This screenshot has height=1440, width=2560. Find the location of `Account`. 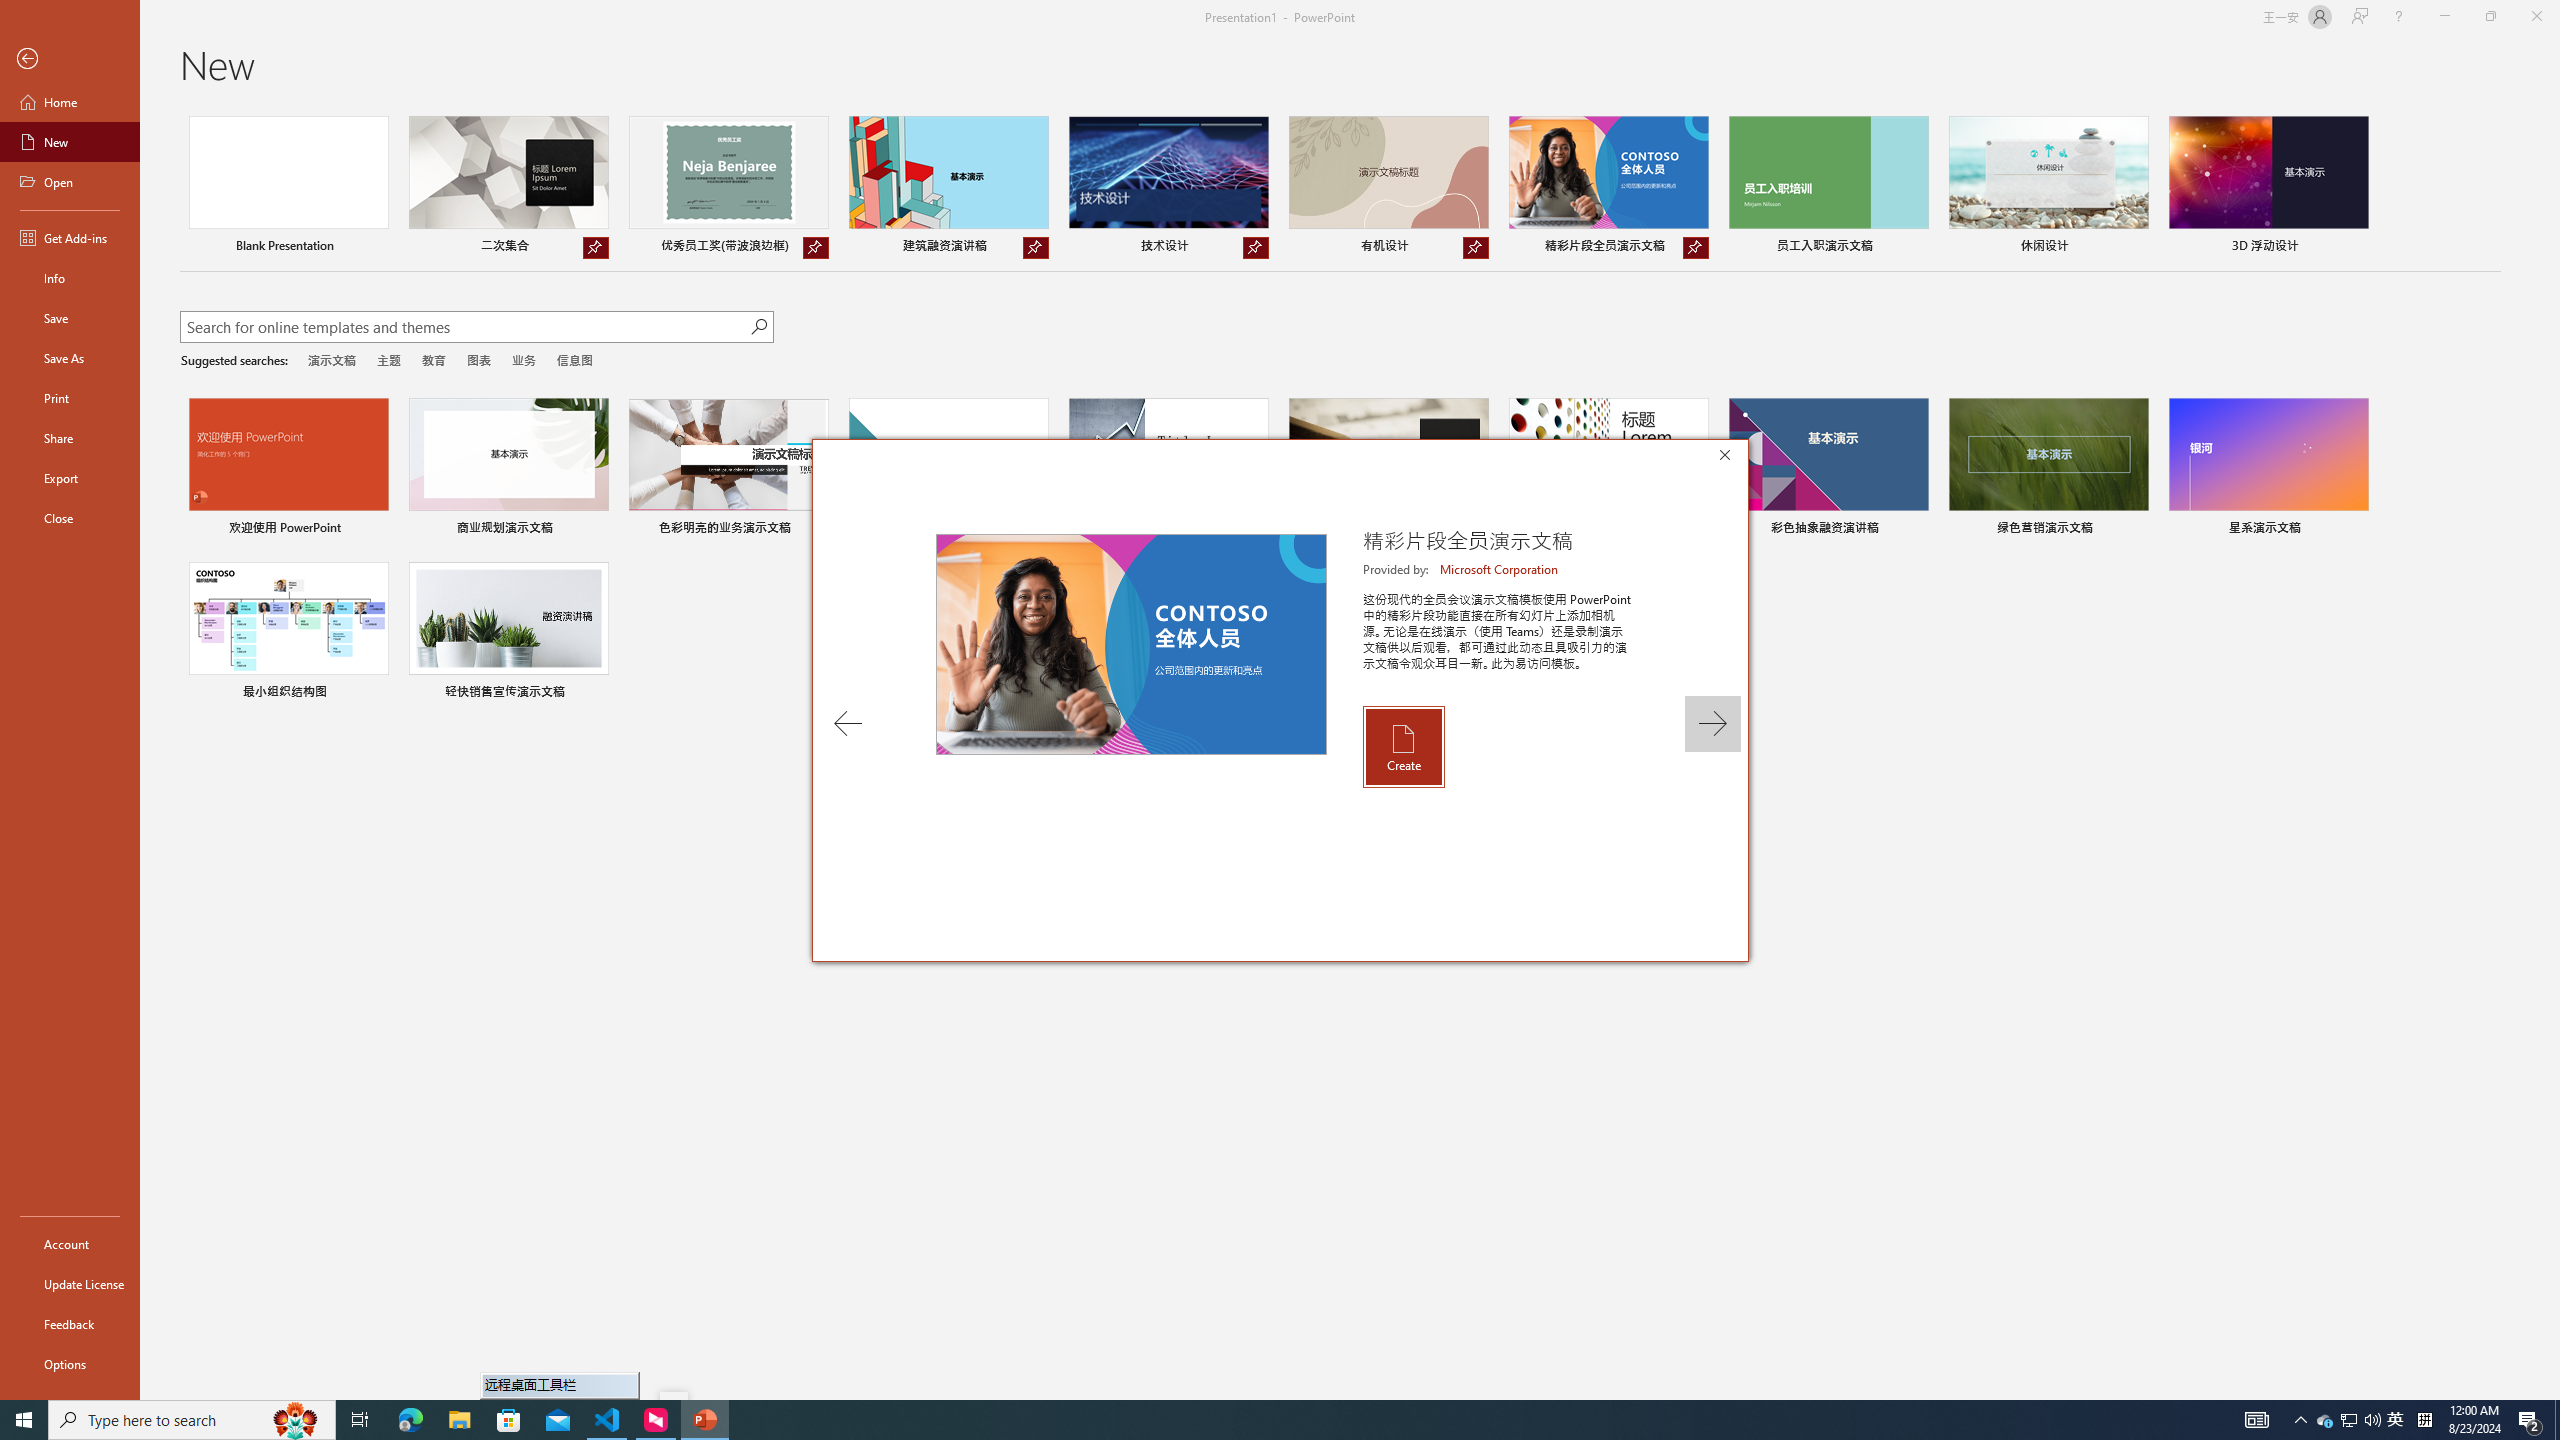

Account is located at coordinates (70, 1244).